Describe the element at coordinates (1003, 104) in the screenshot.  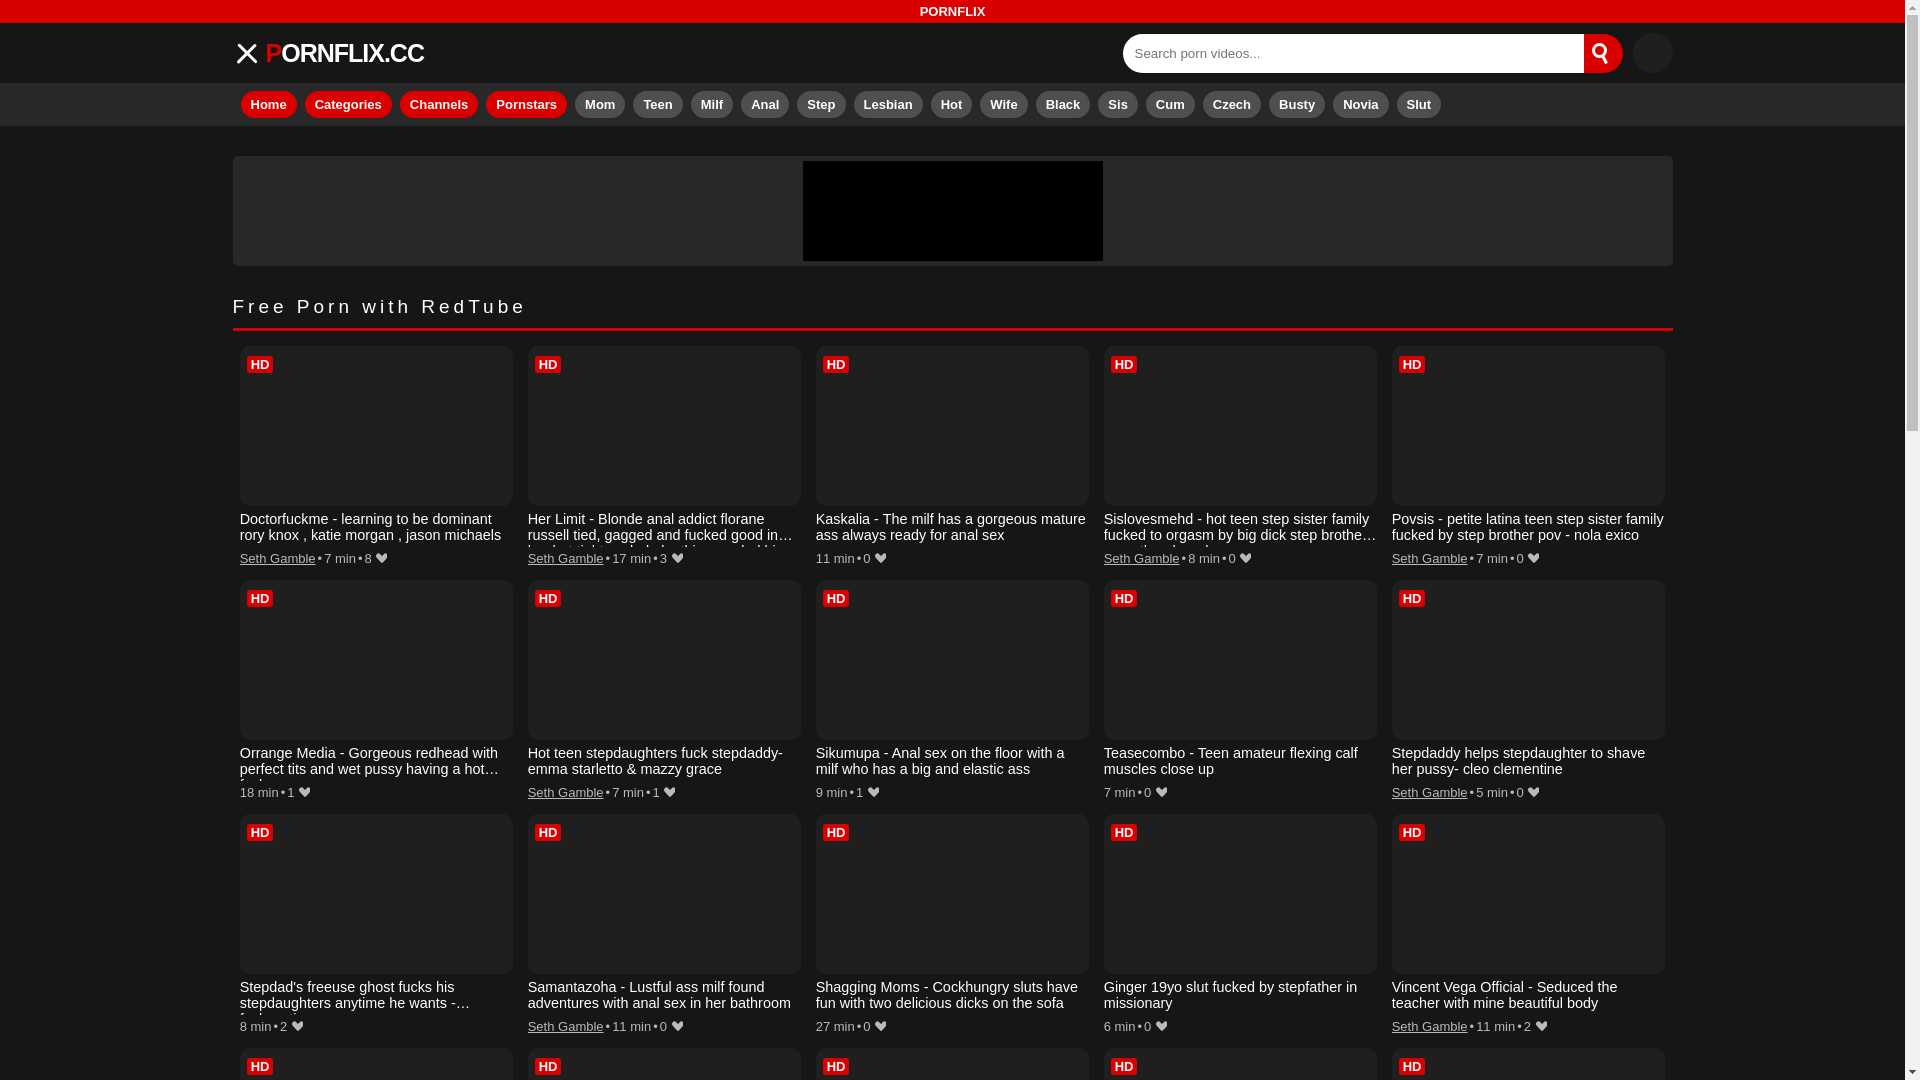
I see `Wife` at that location.